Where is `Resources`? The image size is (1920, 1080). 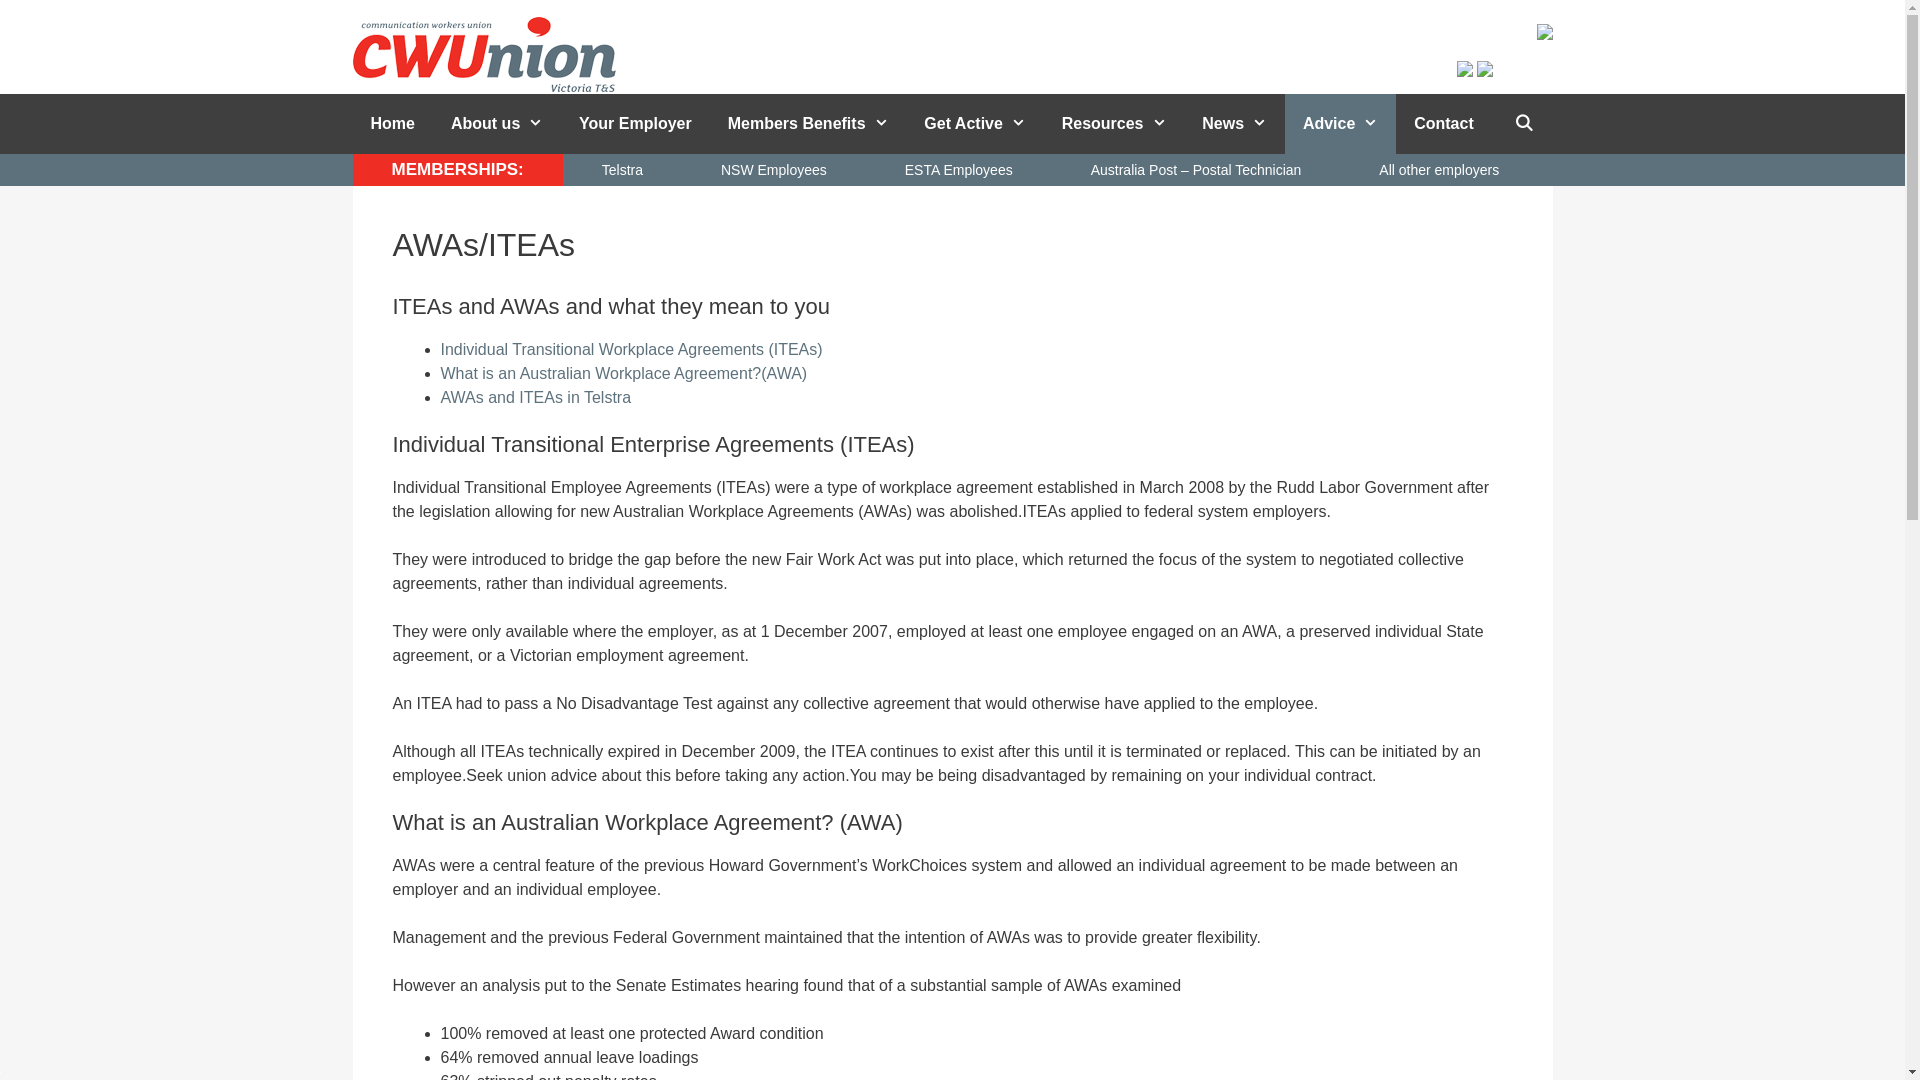 Resources is located at coordinates (1114, 124).